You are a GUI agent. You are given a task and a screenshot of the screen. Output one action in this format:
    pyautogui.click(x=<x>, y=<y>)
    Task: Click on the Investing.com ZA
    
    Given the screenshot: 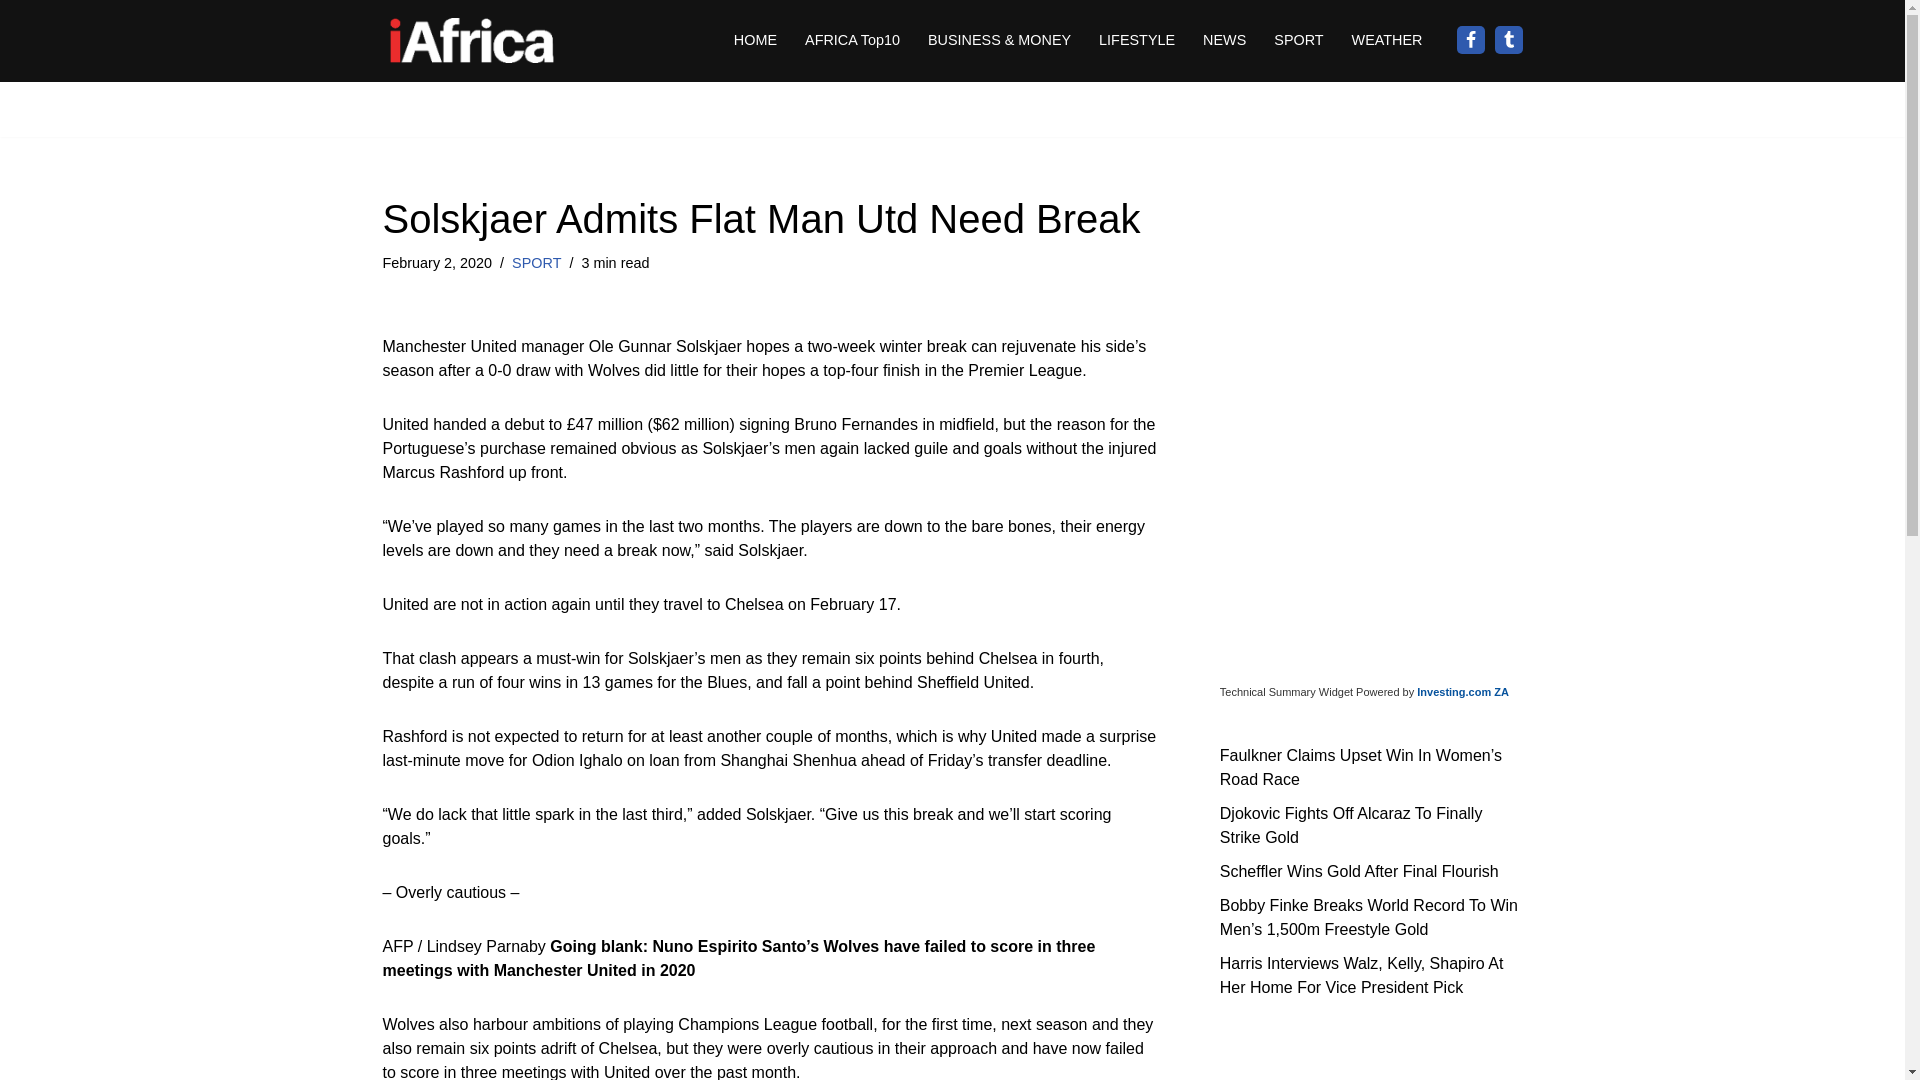 What is the action you would take?
    pyautogui.click(x=1462, y=691)
    